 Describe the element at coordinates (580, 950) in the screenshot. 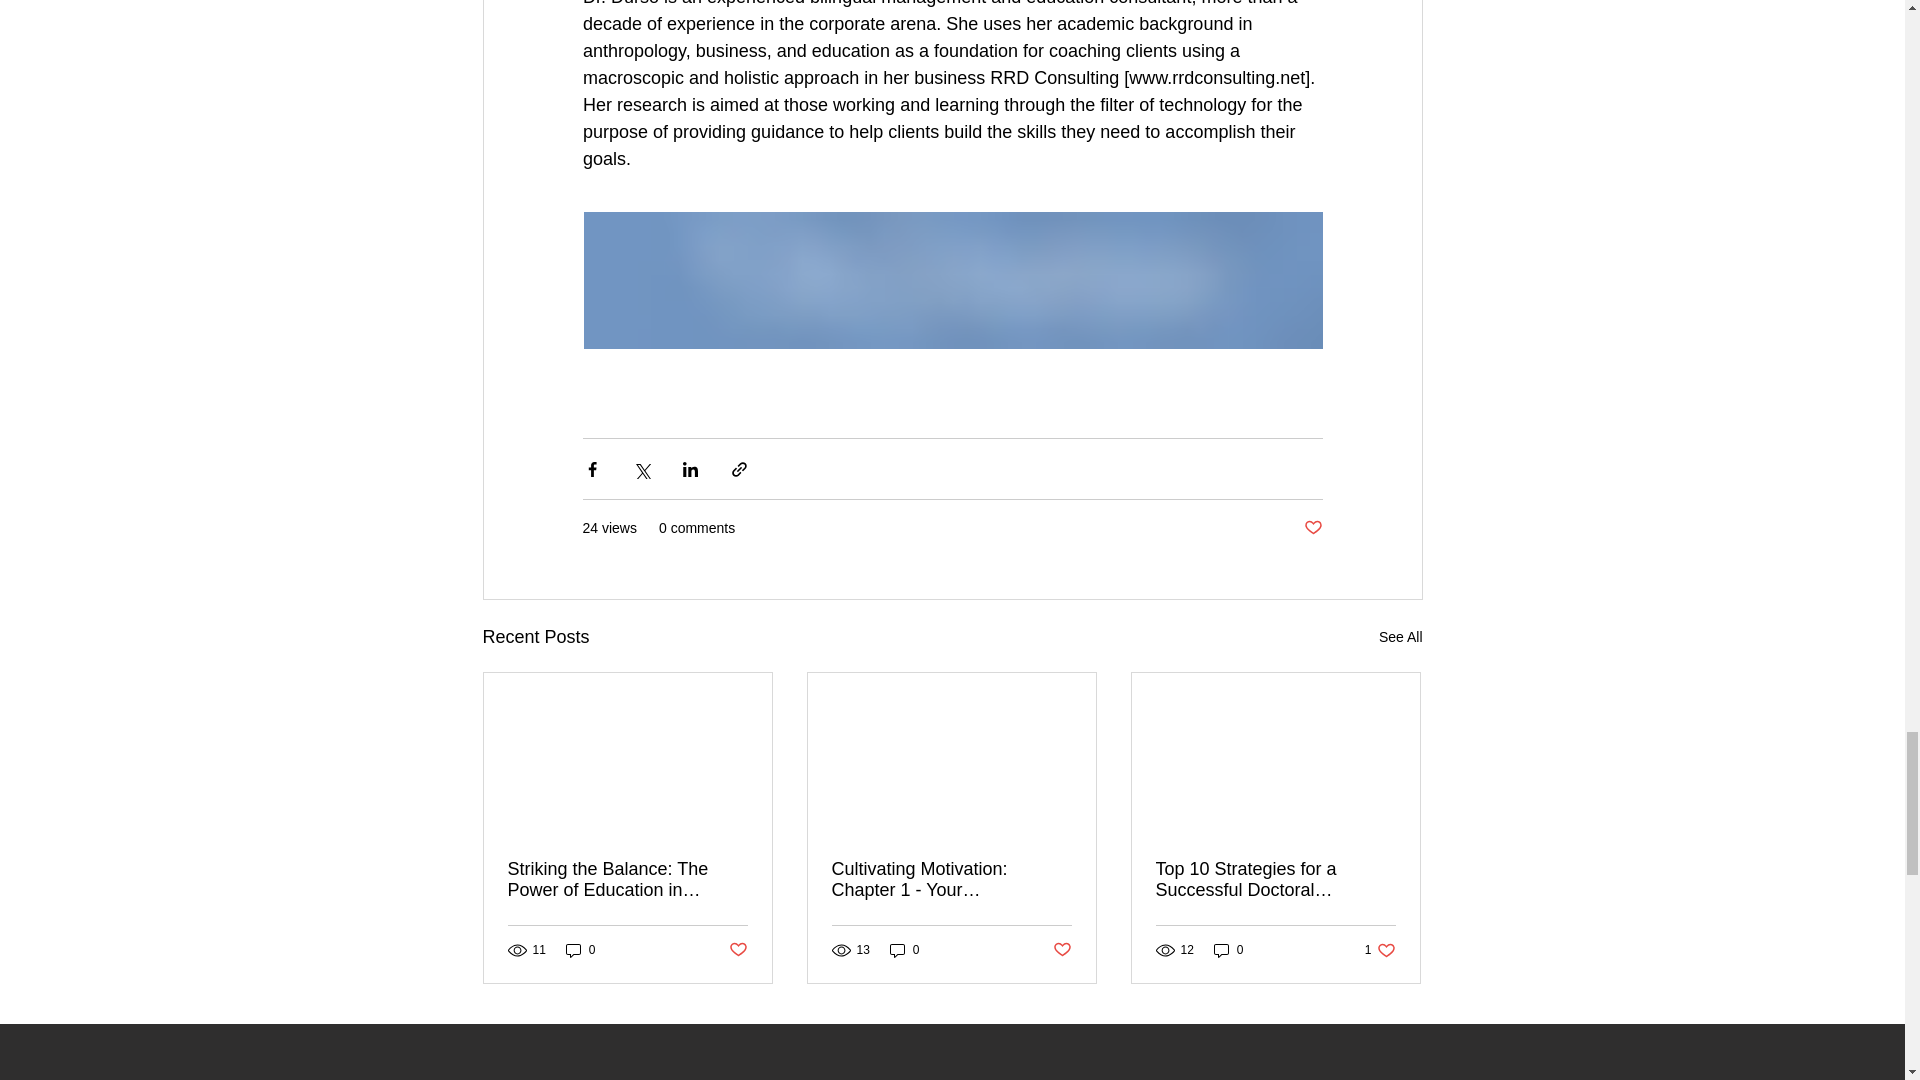

I see `0` at that location.